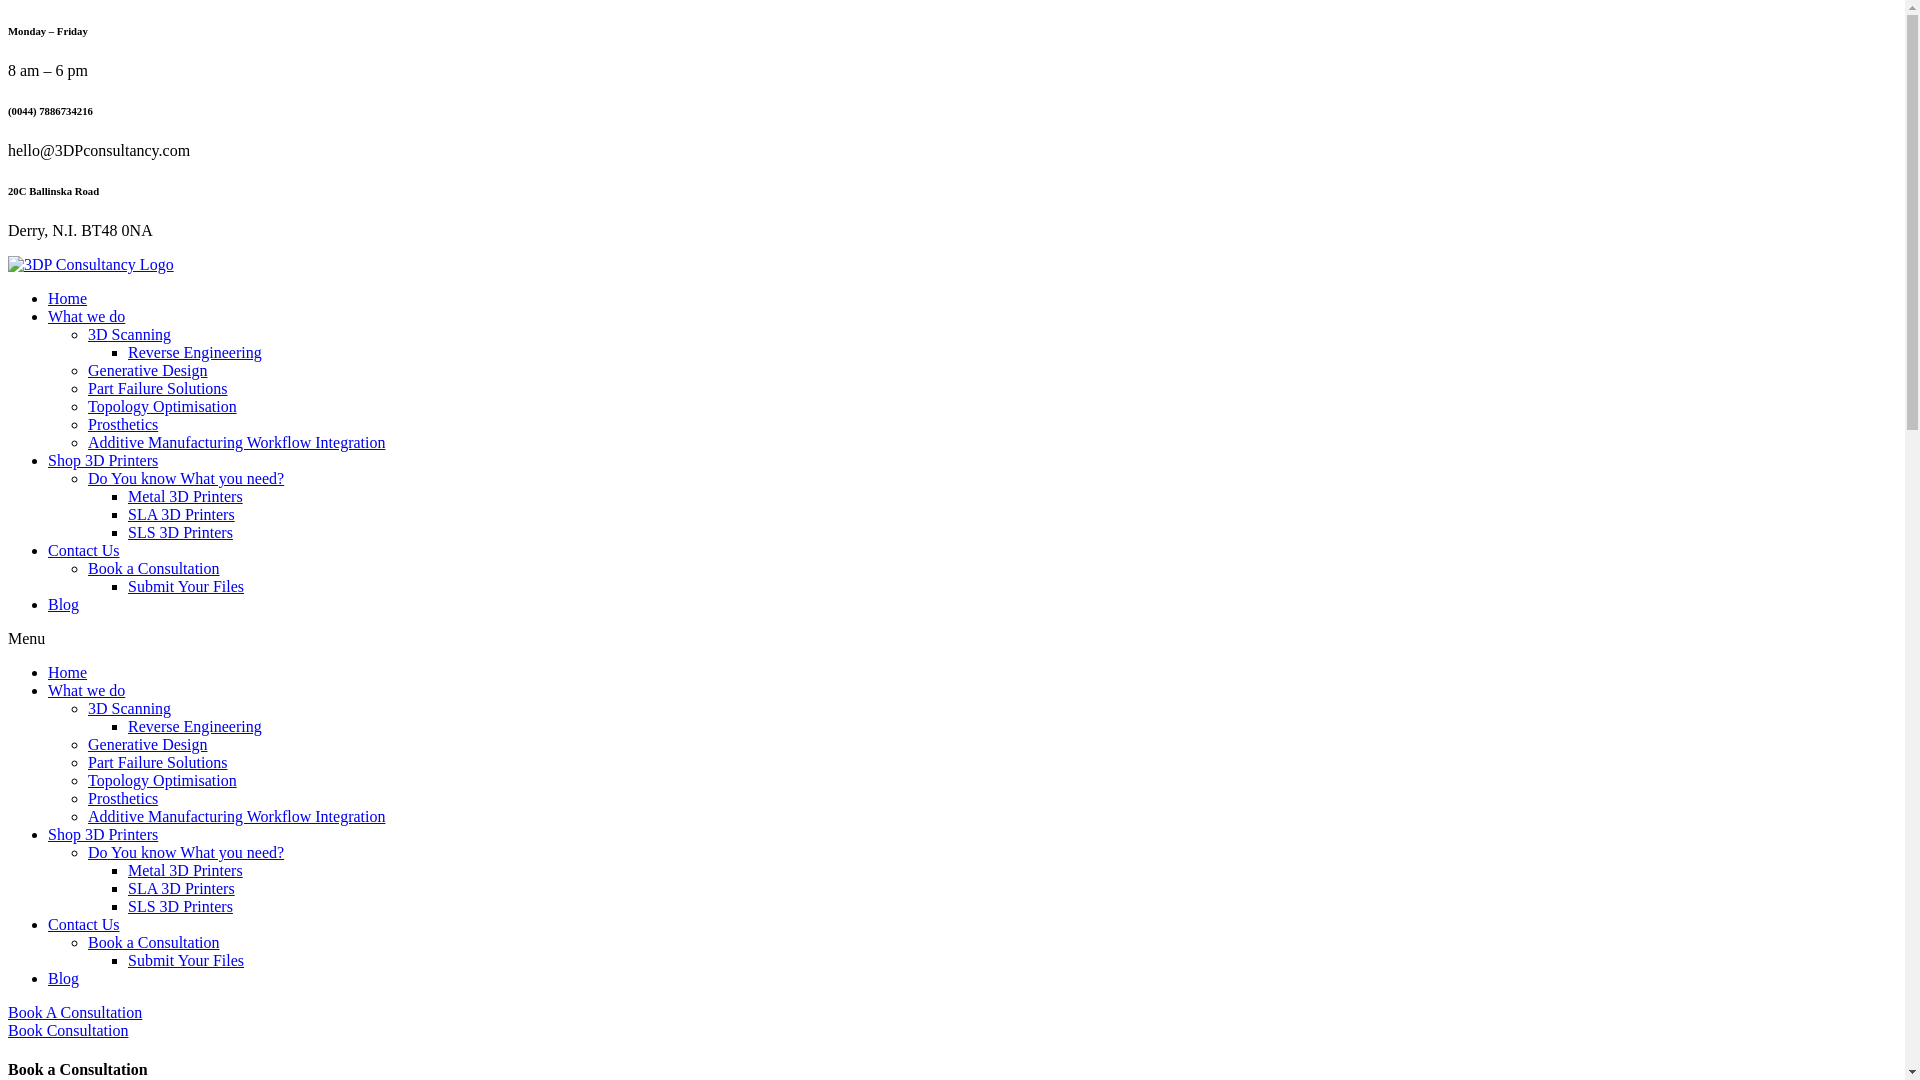  What do you see at coordinates (186, 478) in the screenshot?
I see `Do You know What you need?` at bounding box center [186, 478].